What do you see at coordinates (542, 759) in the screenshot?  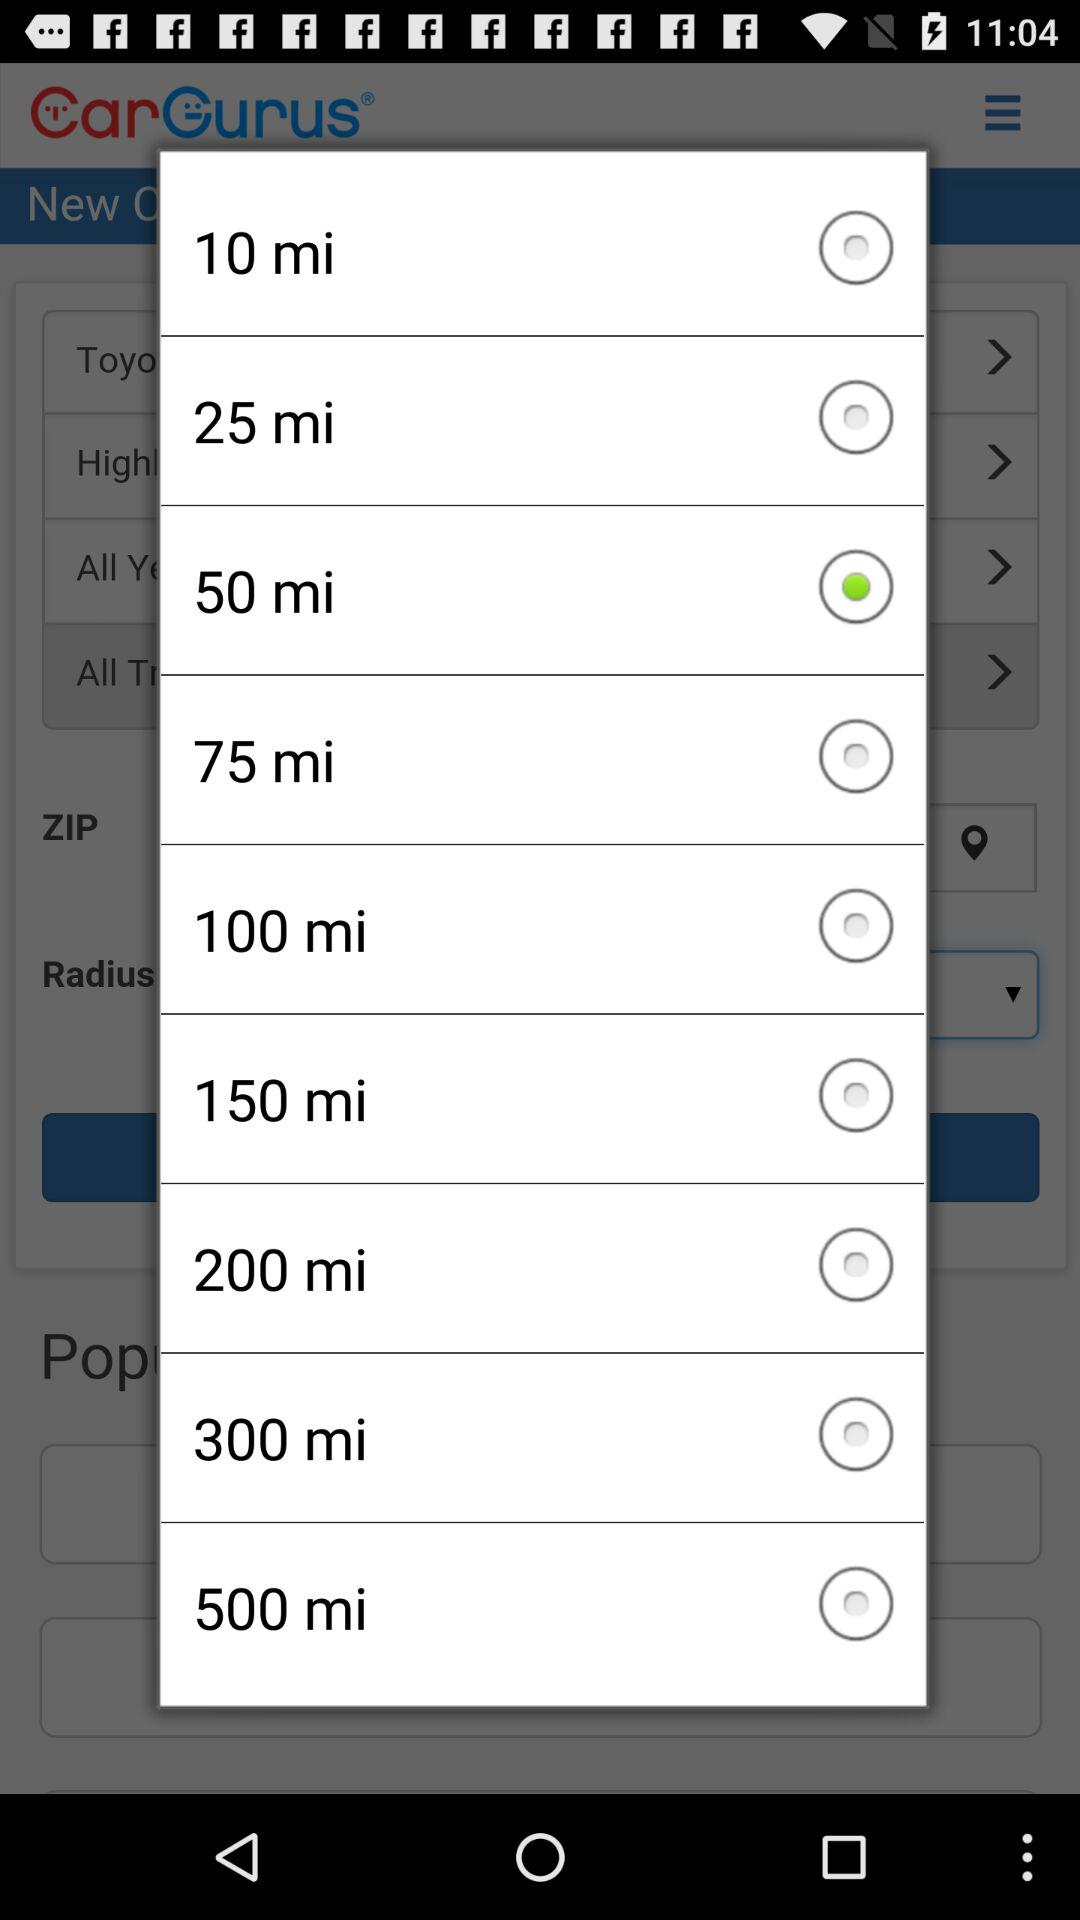 I see `jump to the 75 mi item` at bounding box center [542, 759].